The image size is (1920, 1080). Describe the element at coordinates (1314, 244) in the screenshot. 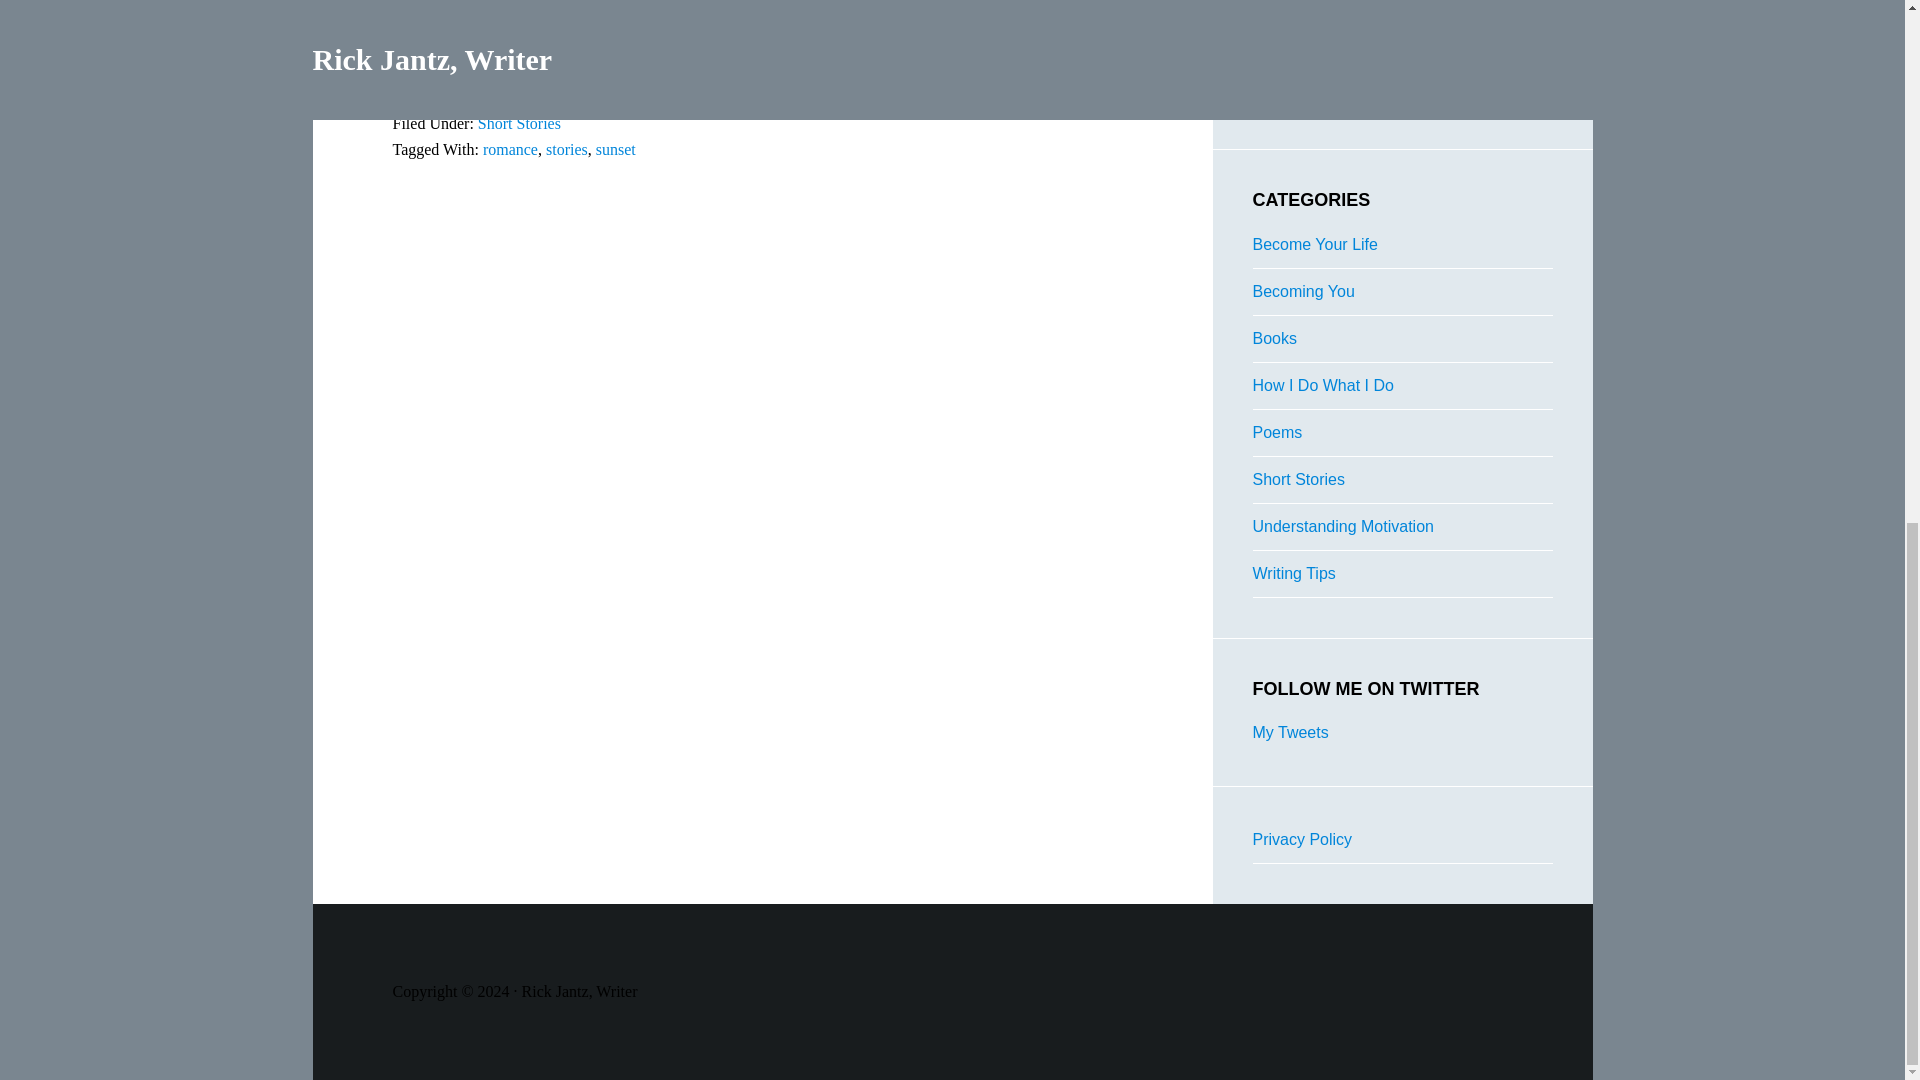

I see `Become Your Life` at that location.